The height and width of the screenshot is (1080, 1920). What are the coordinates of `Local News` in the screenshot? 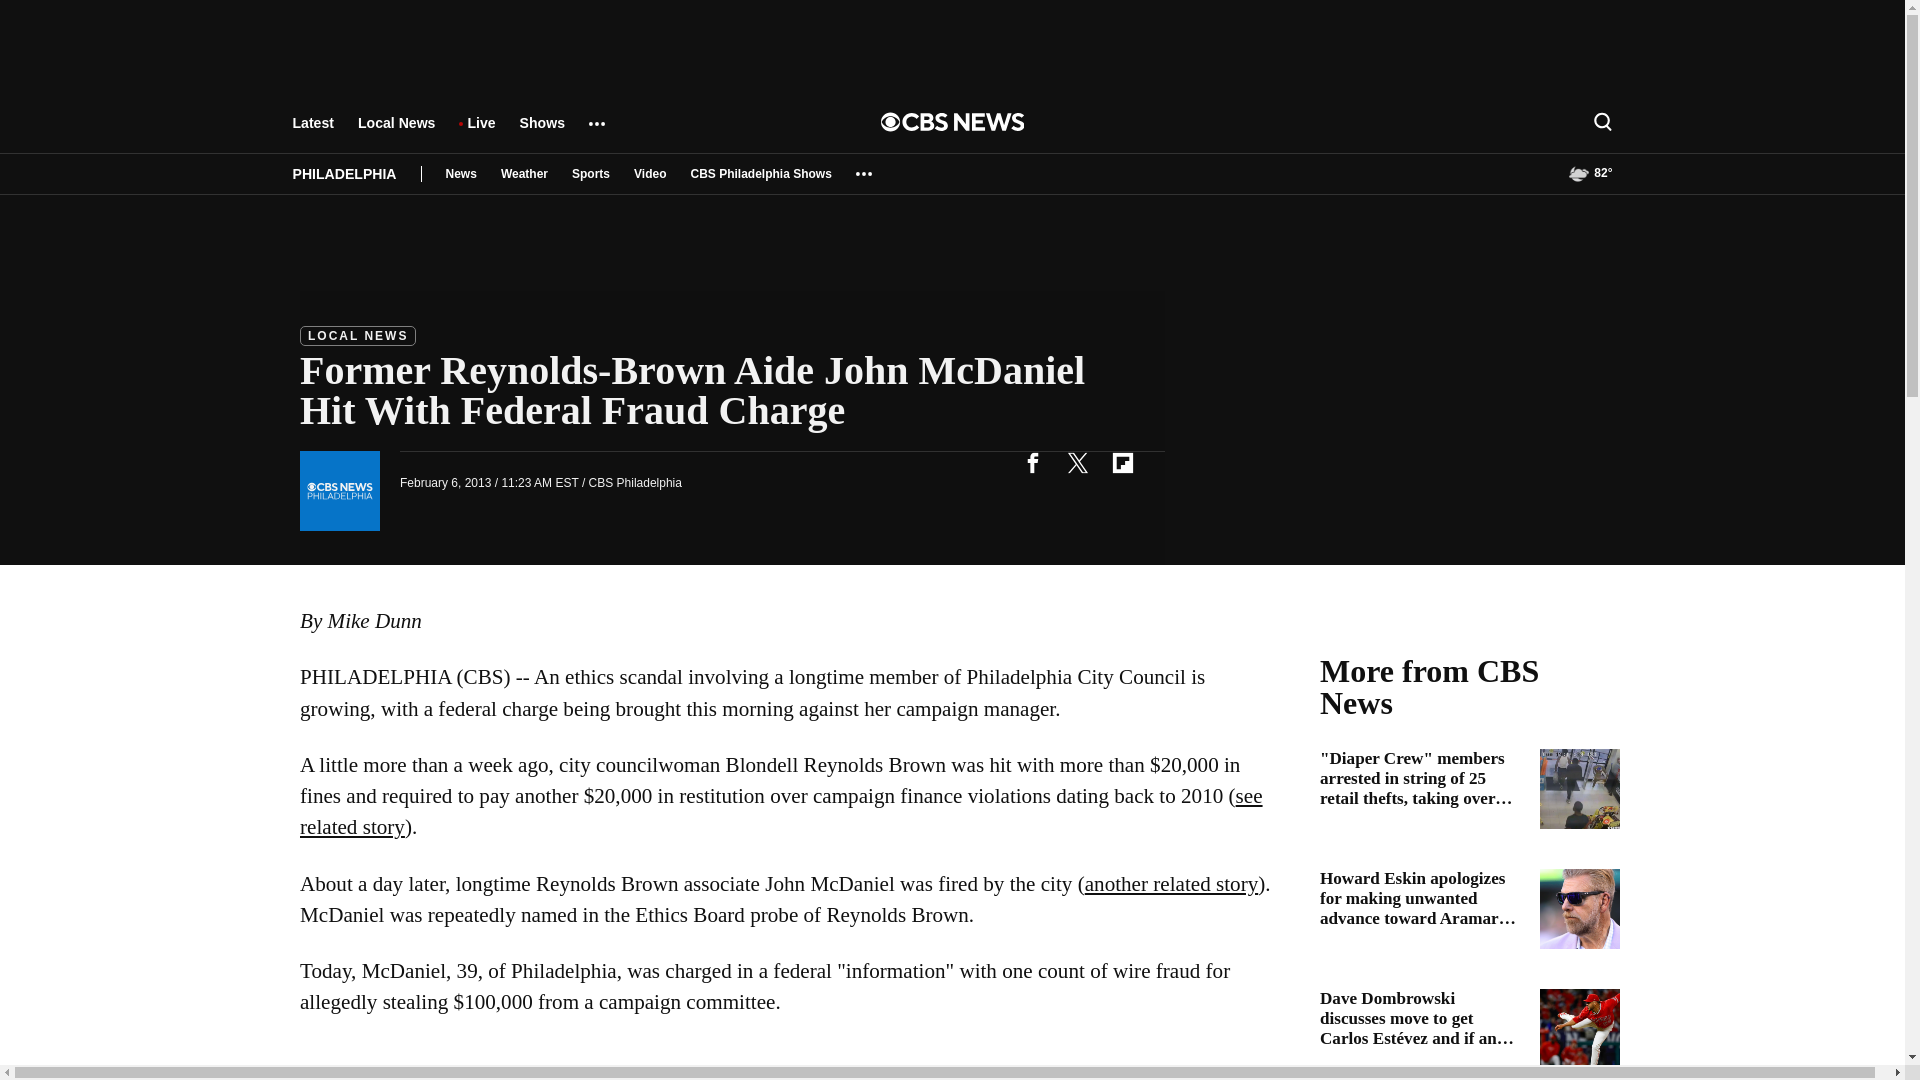 It's located at (396, 132).